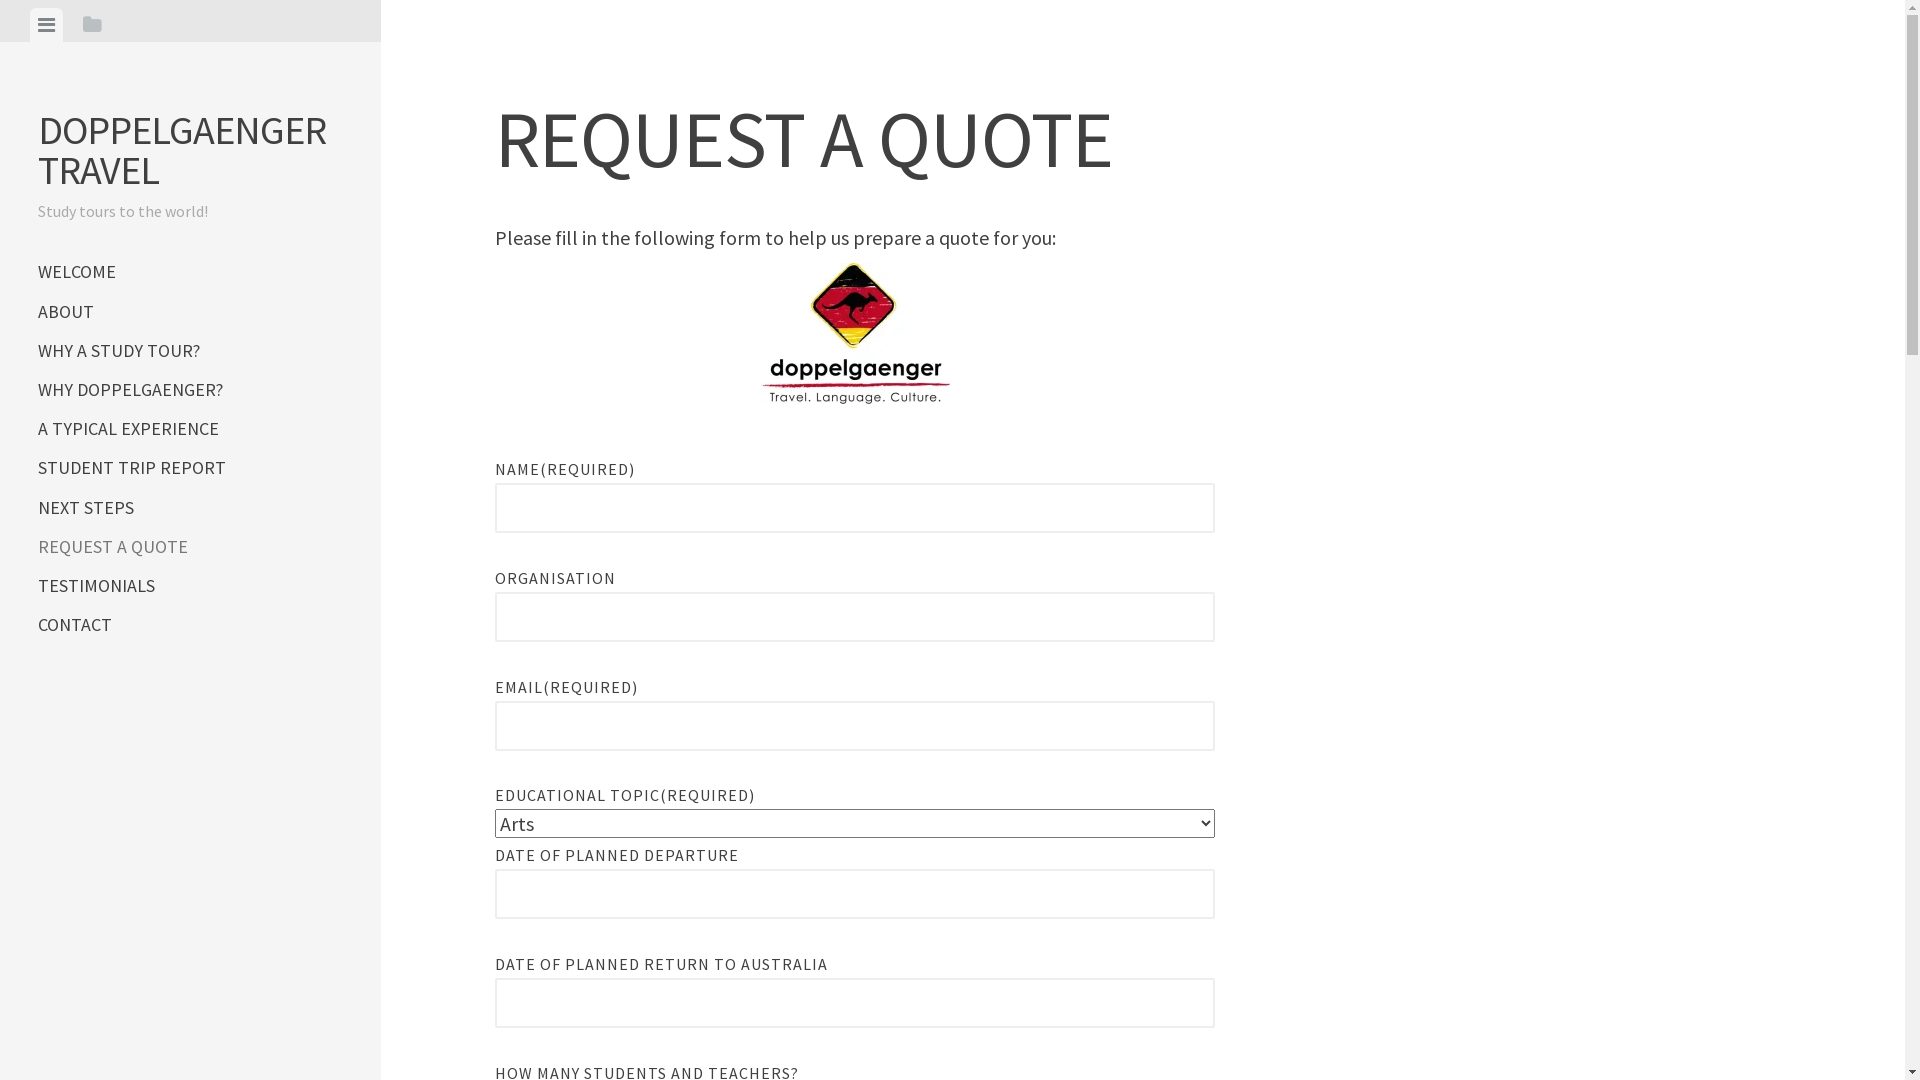 This screenshot has width=1920, height=1080. What do you see at coordinates (190, 312) in the screenshot?
I see `ABOUT` at bounding box center [190, 312].